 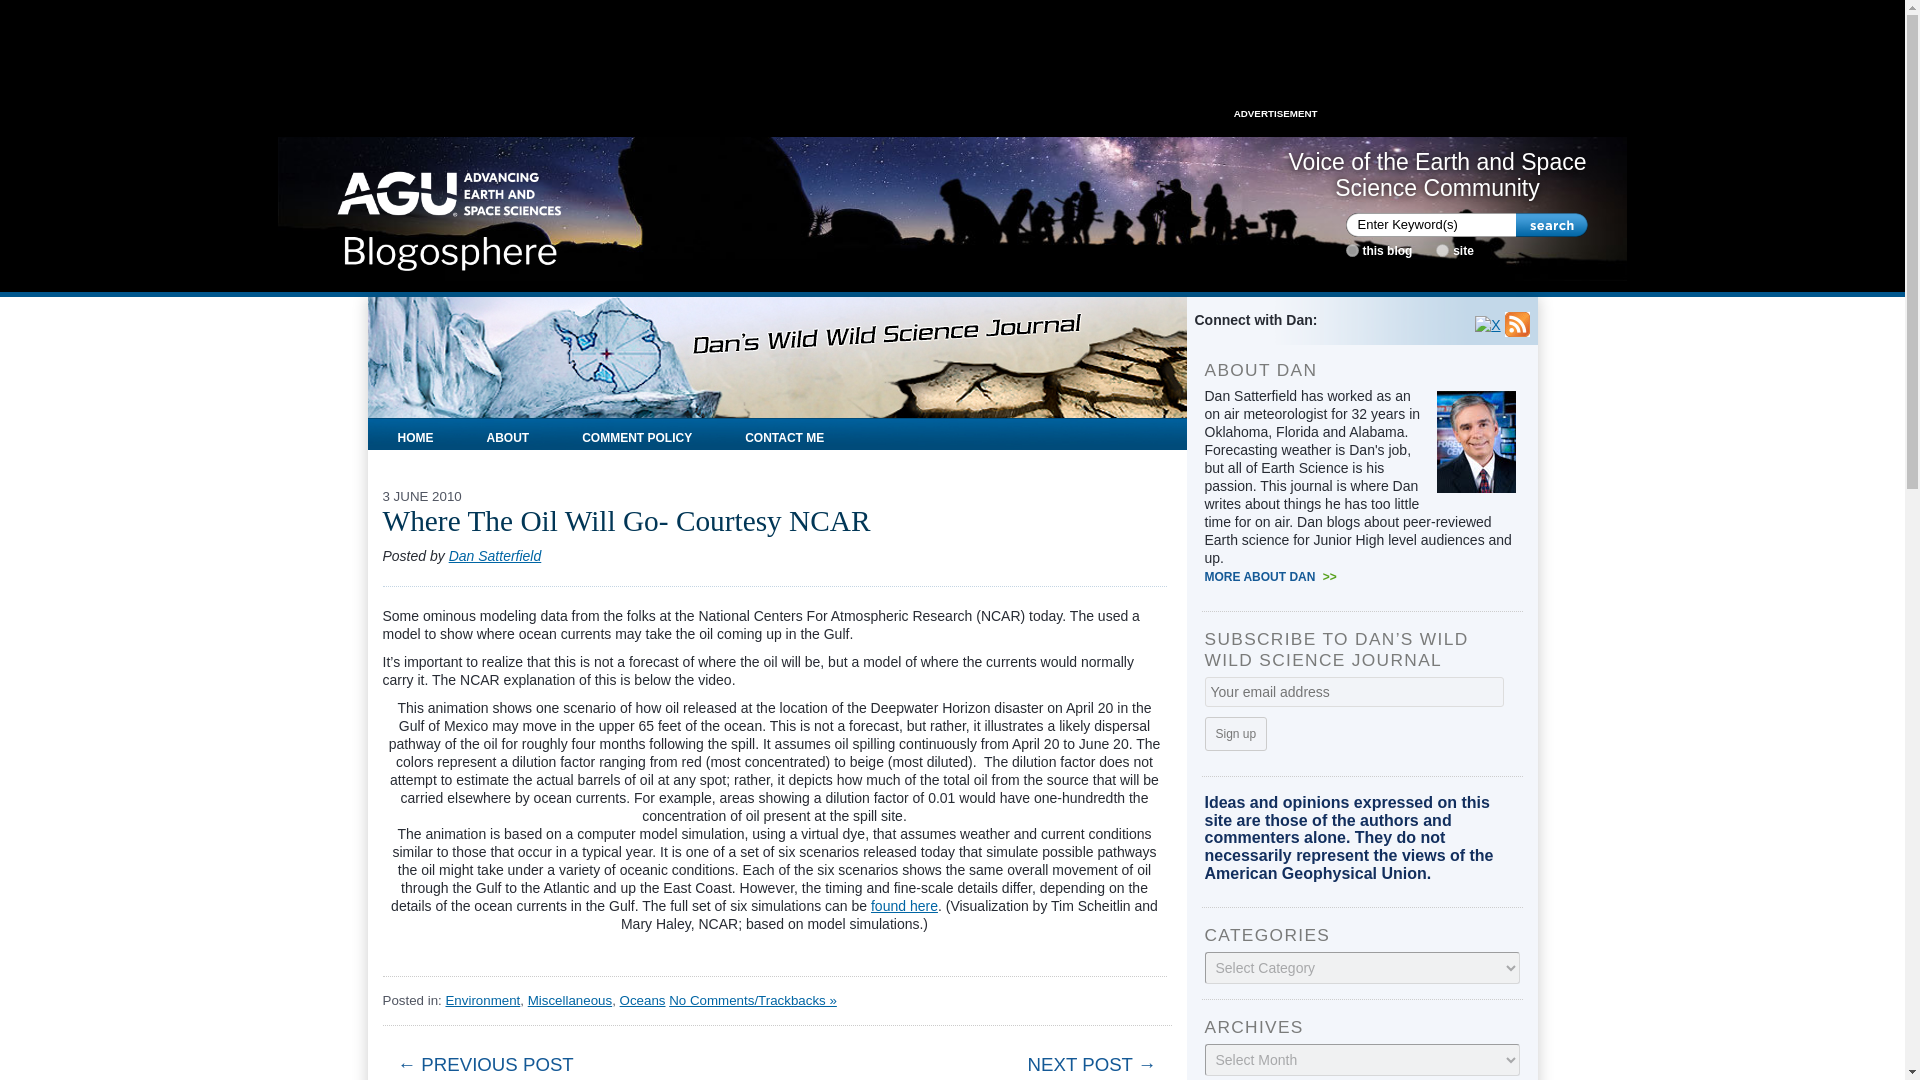 What do you see at coordinates (482, 1000) in the screenshot?
I see `Environment` at bounding box center [482, 1000].